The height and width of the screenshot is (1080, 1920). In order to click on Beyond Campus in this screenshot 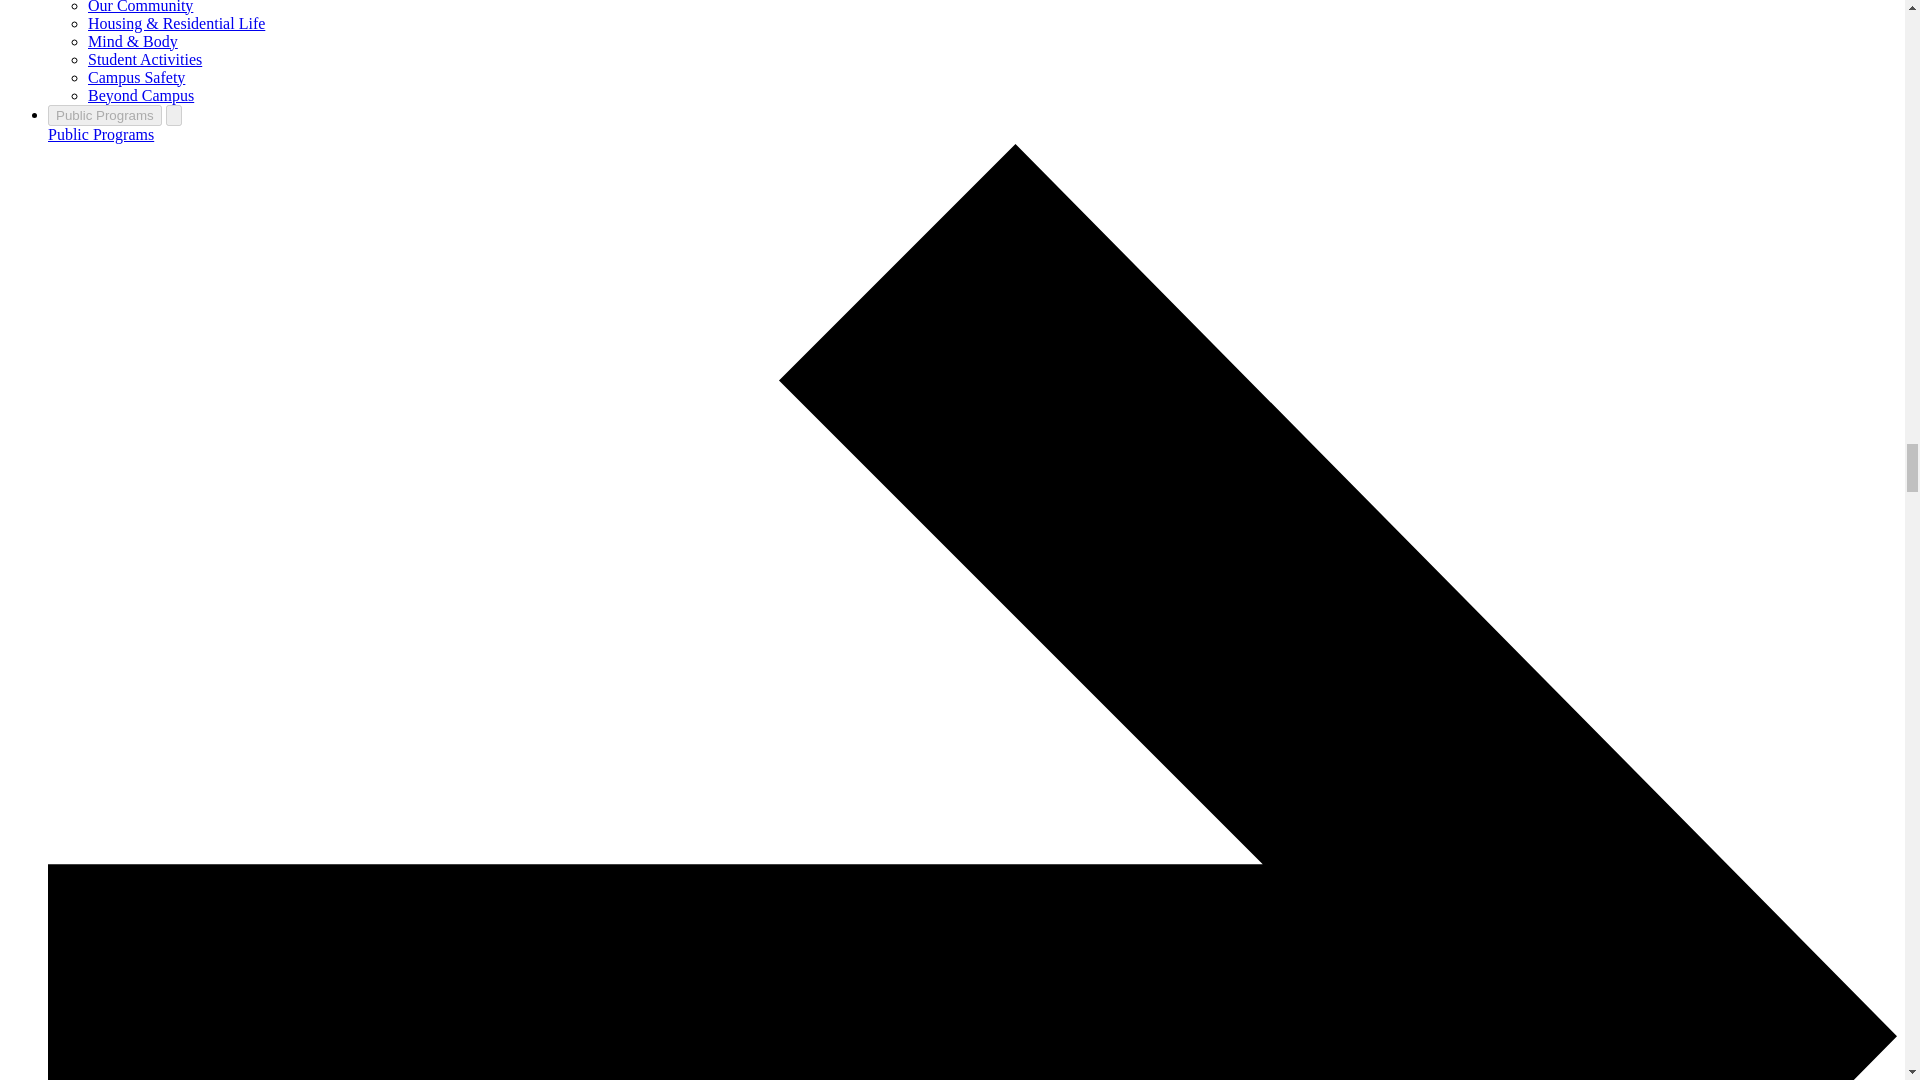, I will do `click(140, 95)`.